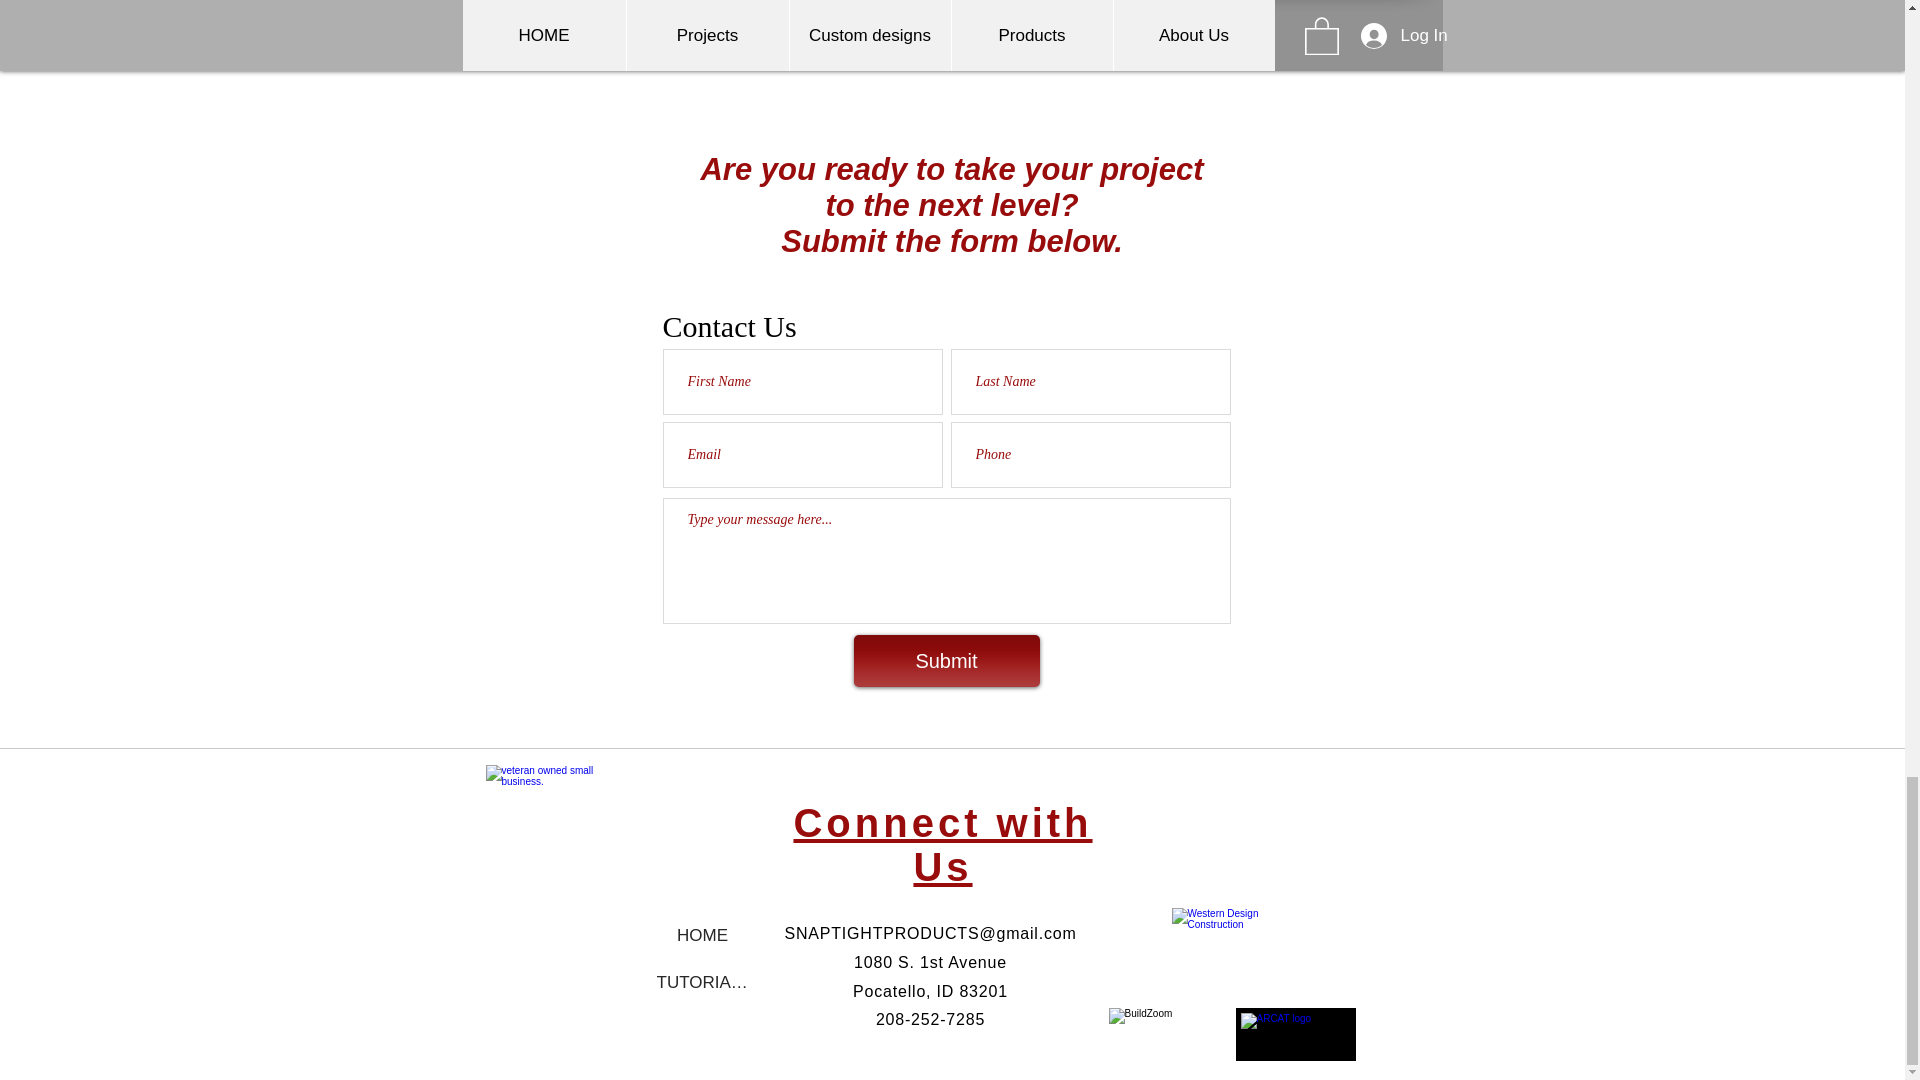 The image size is (1920, 1080). What do you see at coordinates (947, 660) in the screenshot?
I see `Submit` at bounding box center [947, 660].